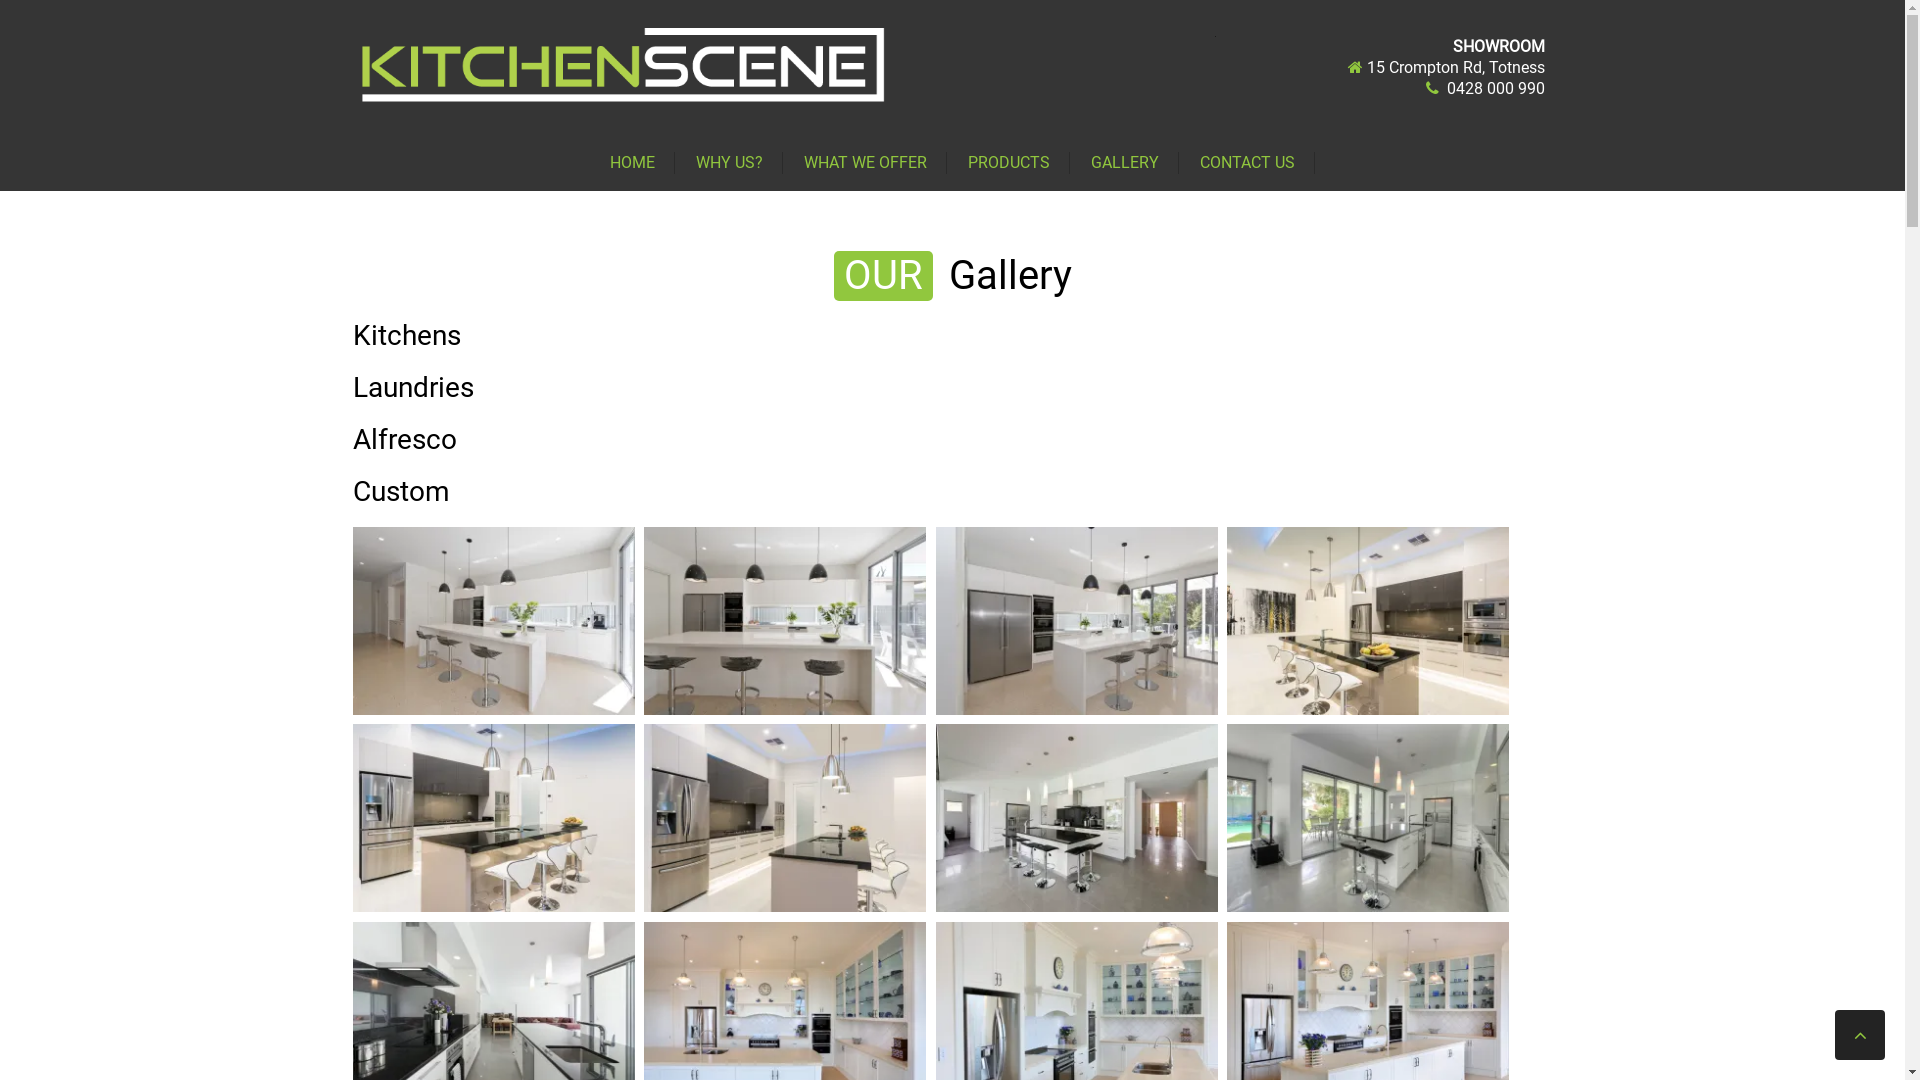  Describe the element at coordinates (406, 336) in the screenshot. I see `Kitchens` at that location.